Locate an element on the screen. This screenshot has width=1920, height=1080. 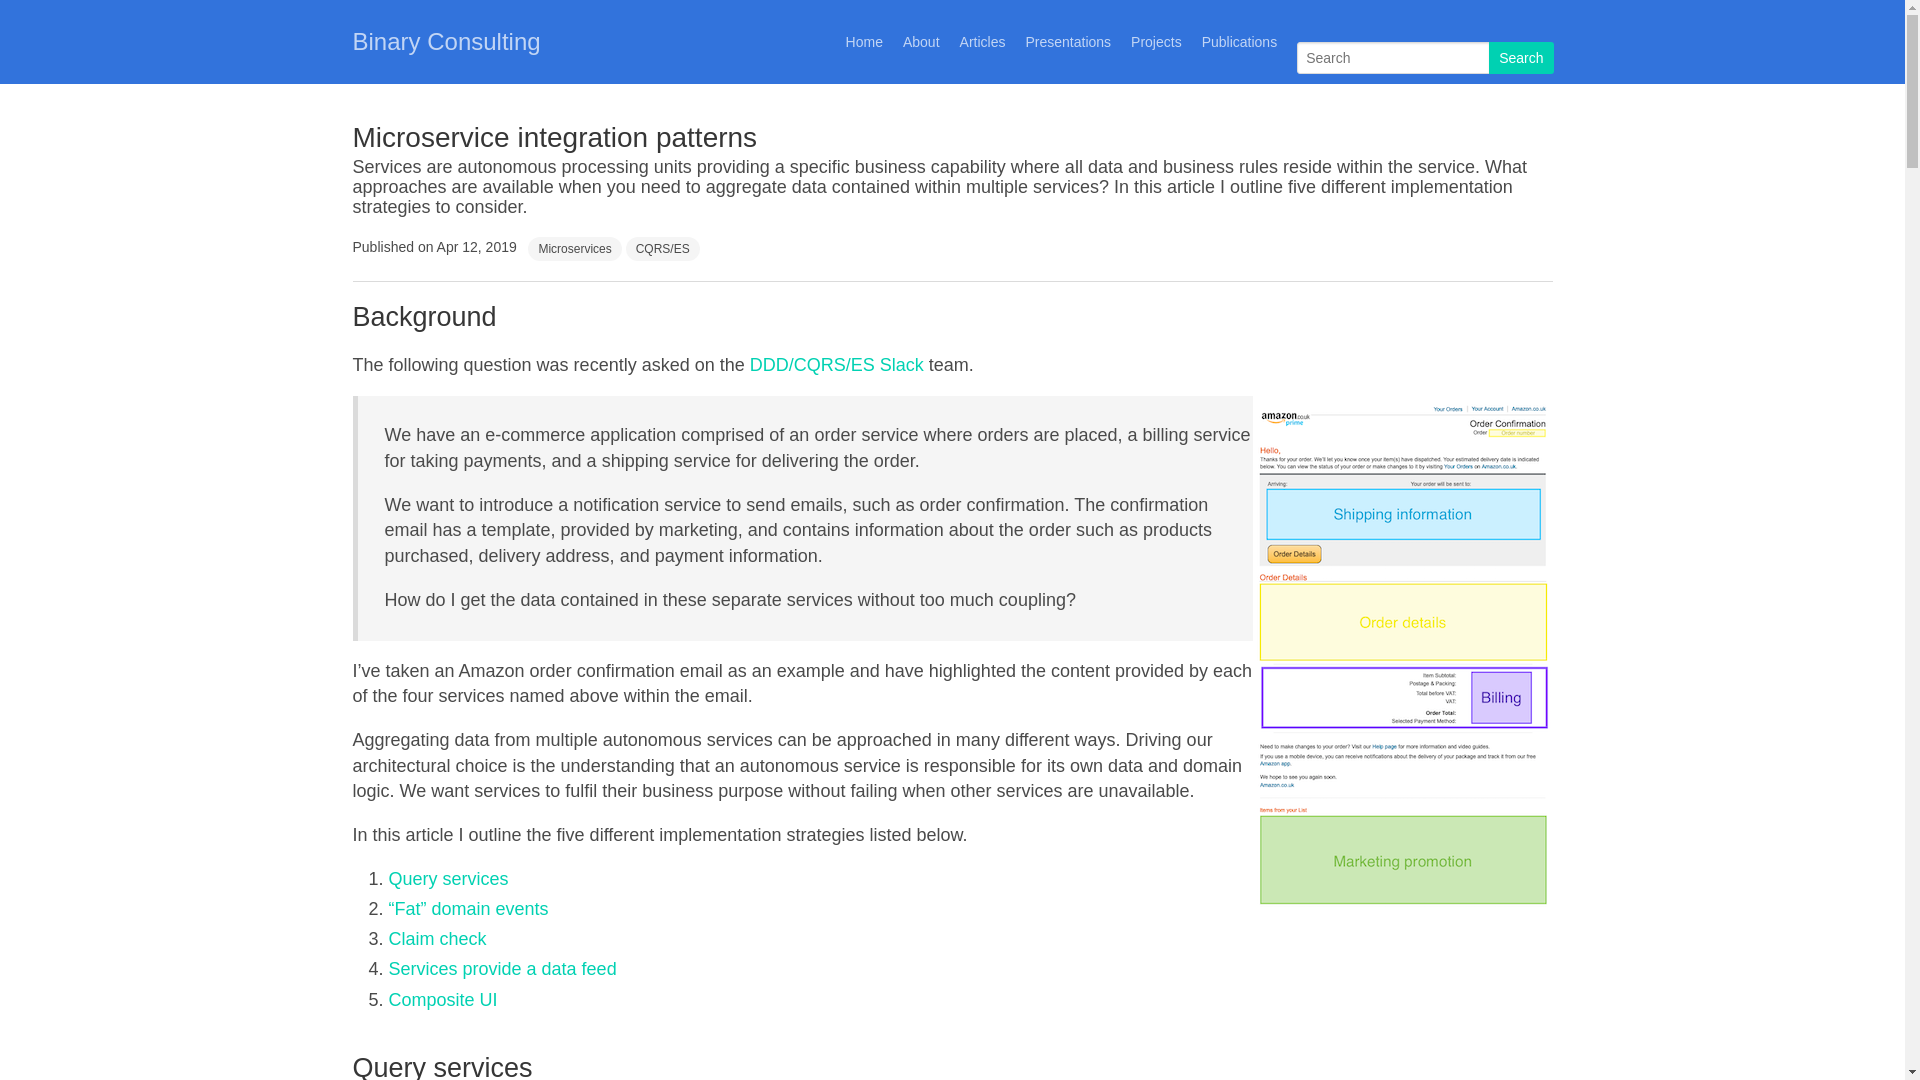
Composite UI is located at coordinates (442, 1000).